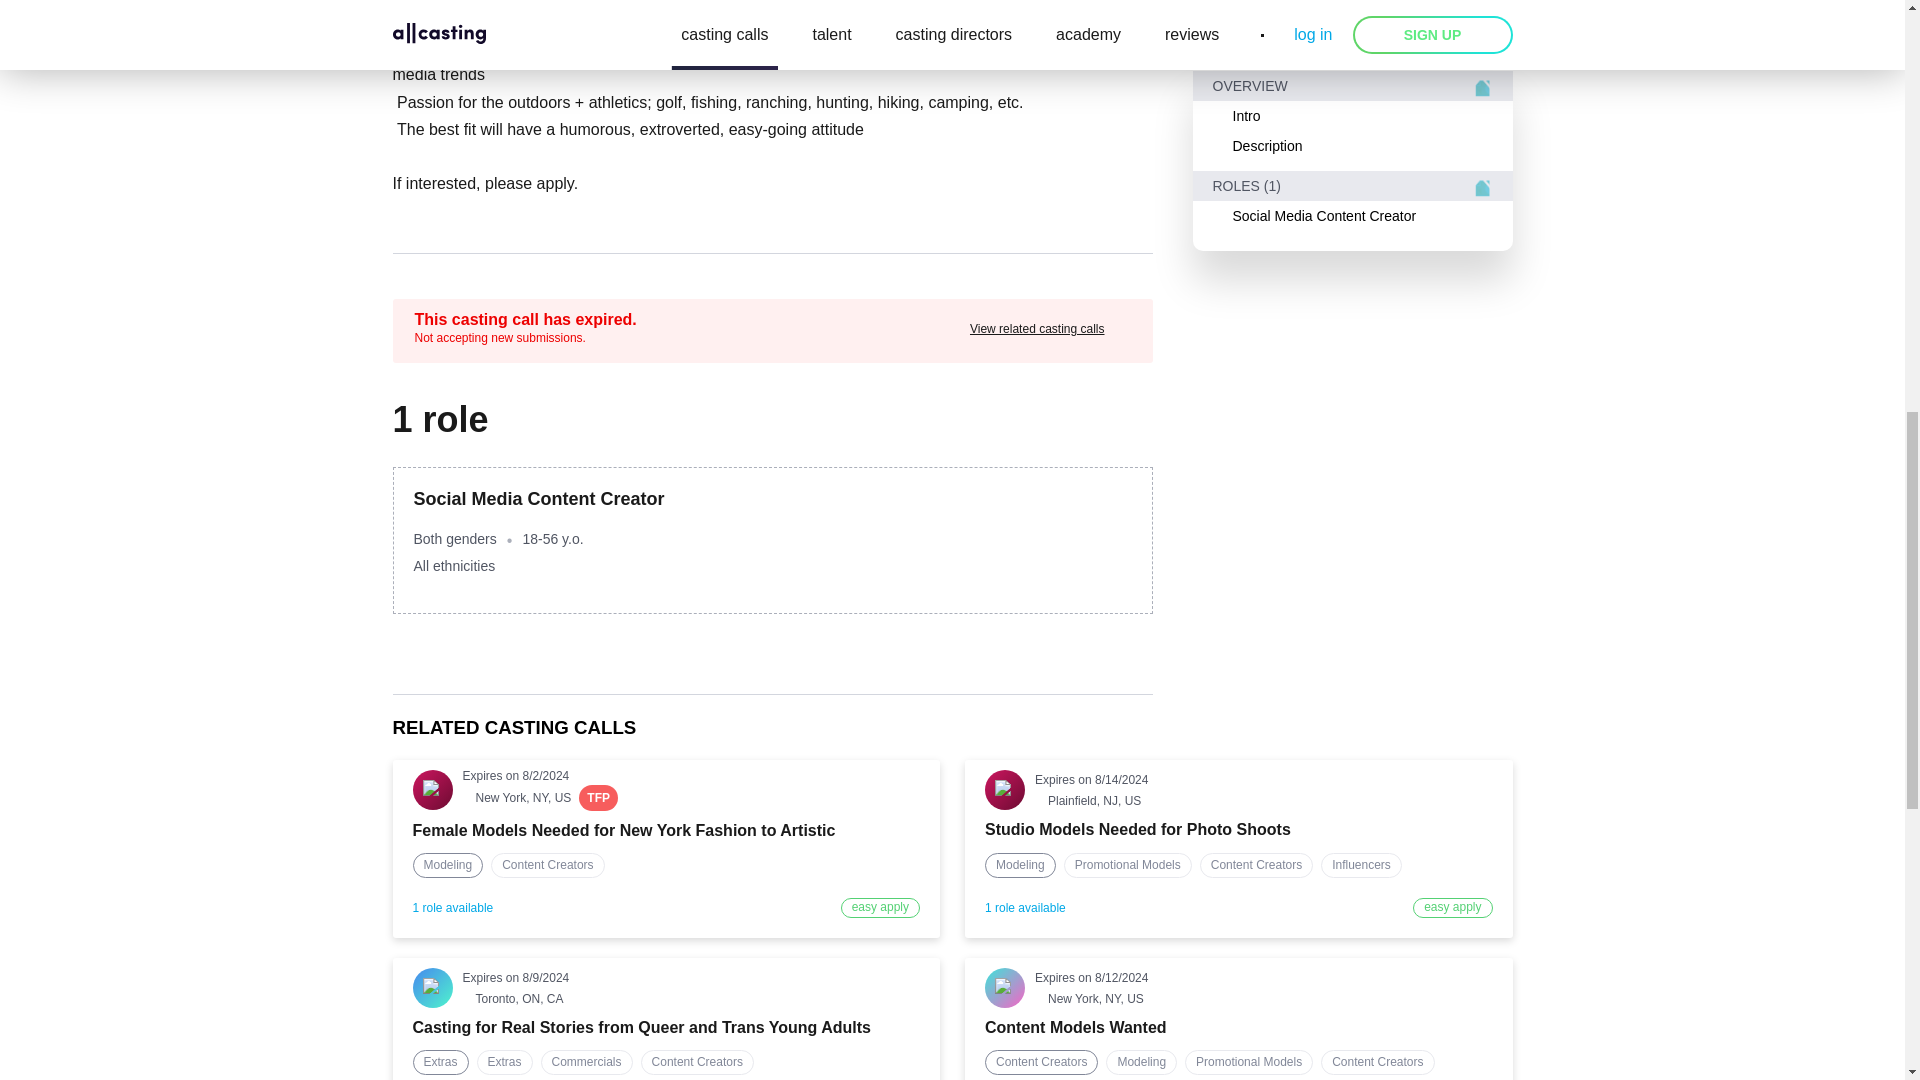 This screenshot has height=1080, width=1920. What do you see at coordinates (1050, 328) in the screenshot?
I see `View related casting calls` at bounding box center [1050, 328].